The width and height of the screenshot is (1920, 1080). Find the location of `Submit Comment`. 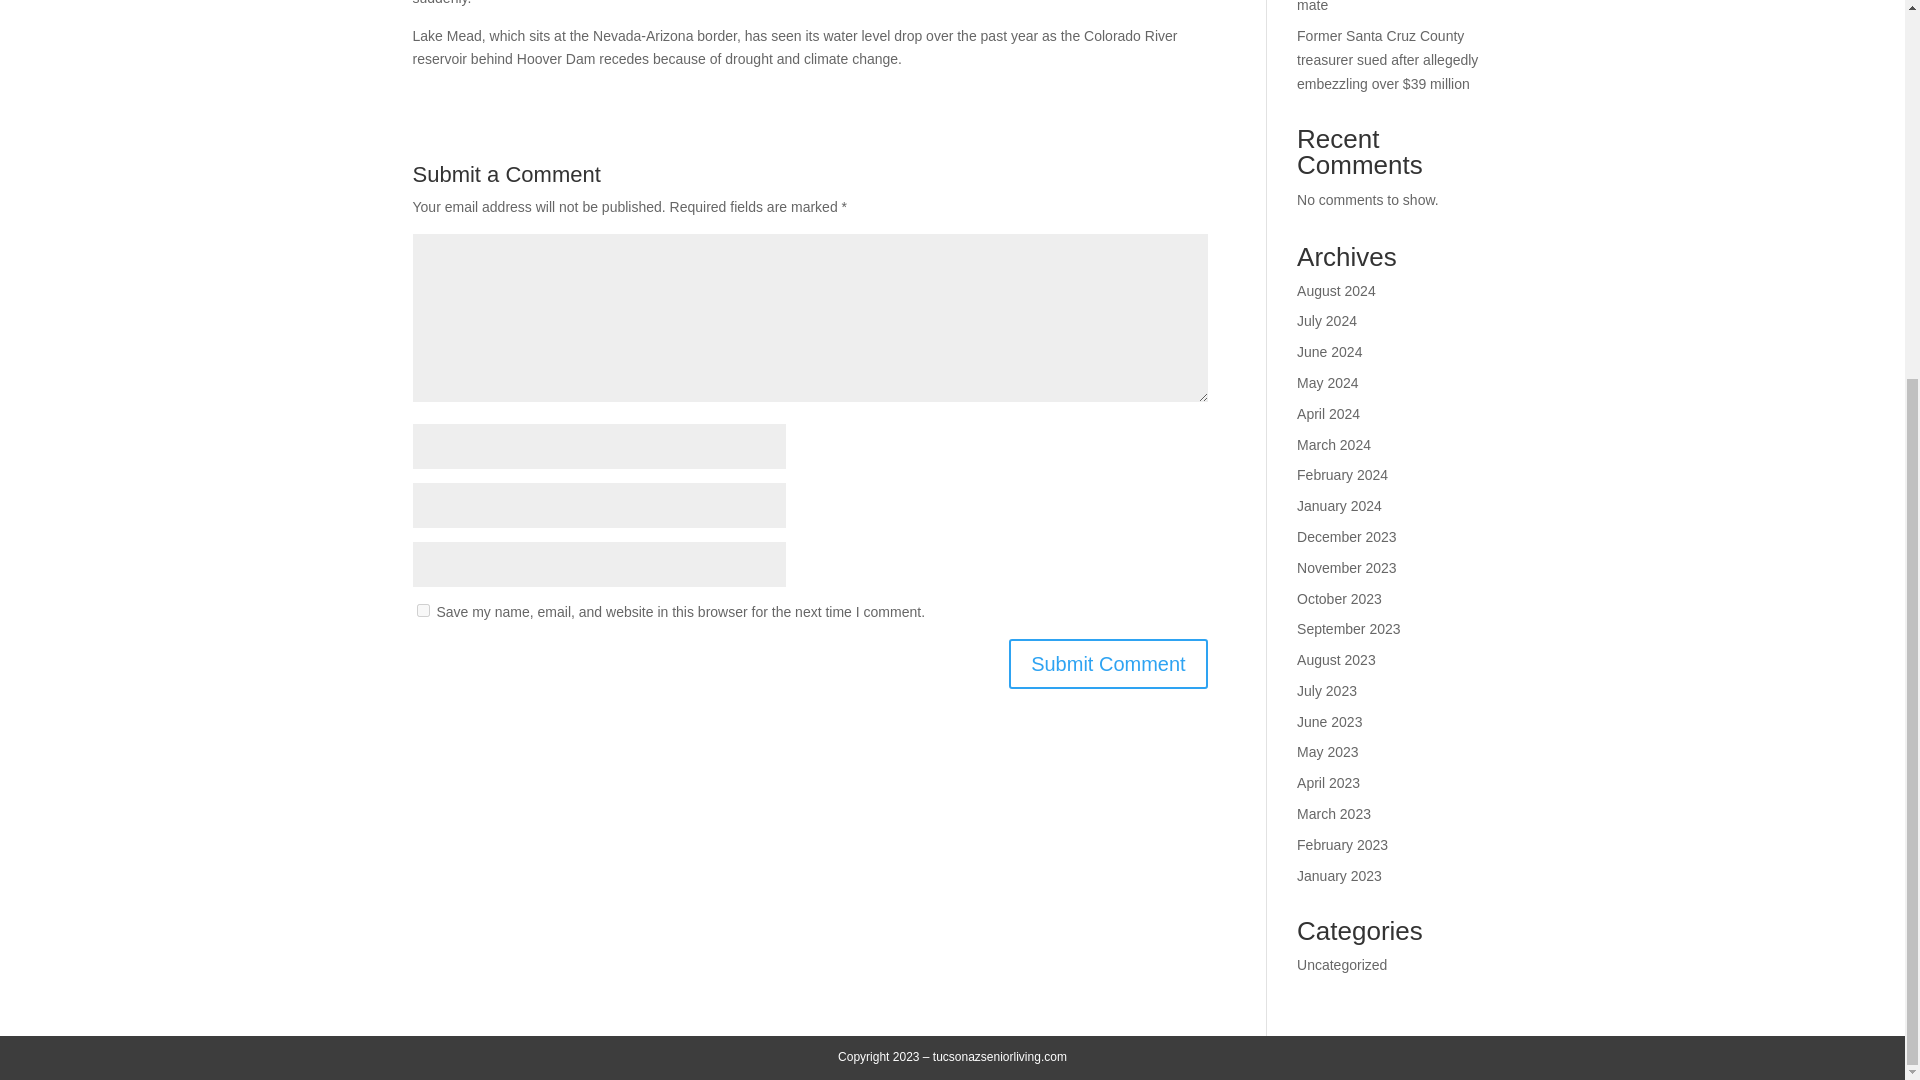

Submit Comment is located at coordinates (1108, 664).